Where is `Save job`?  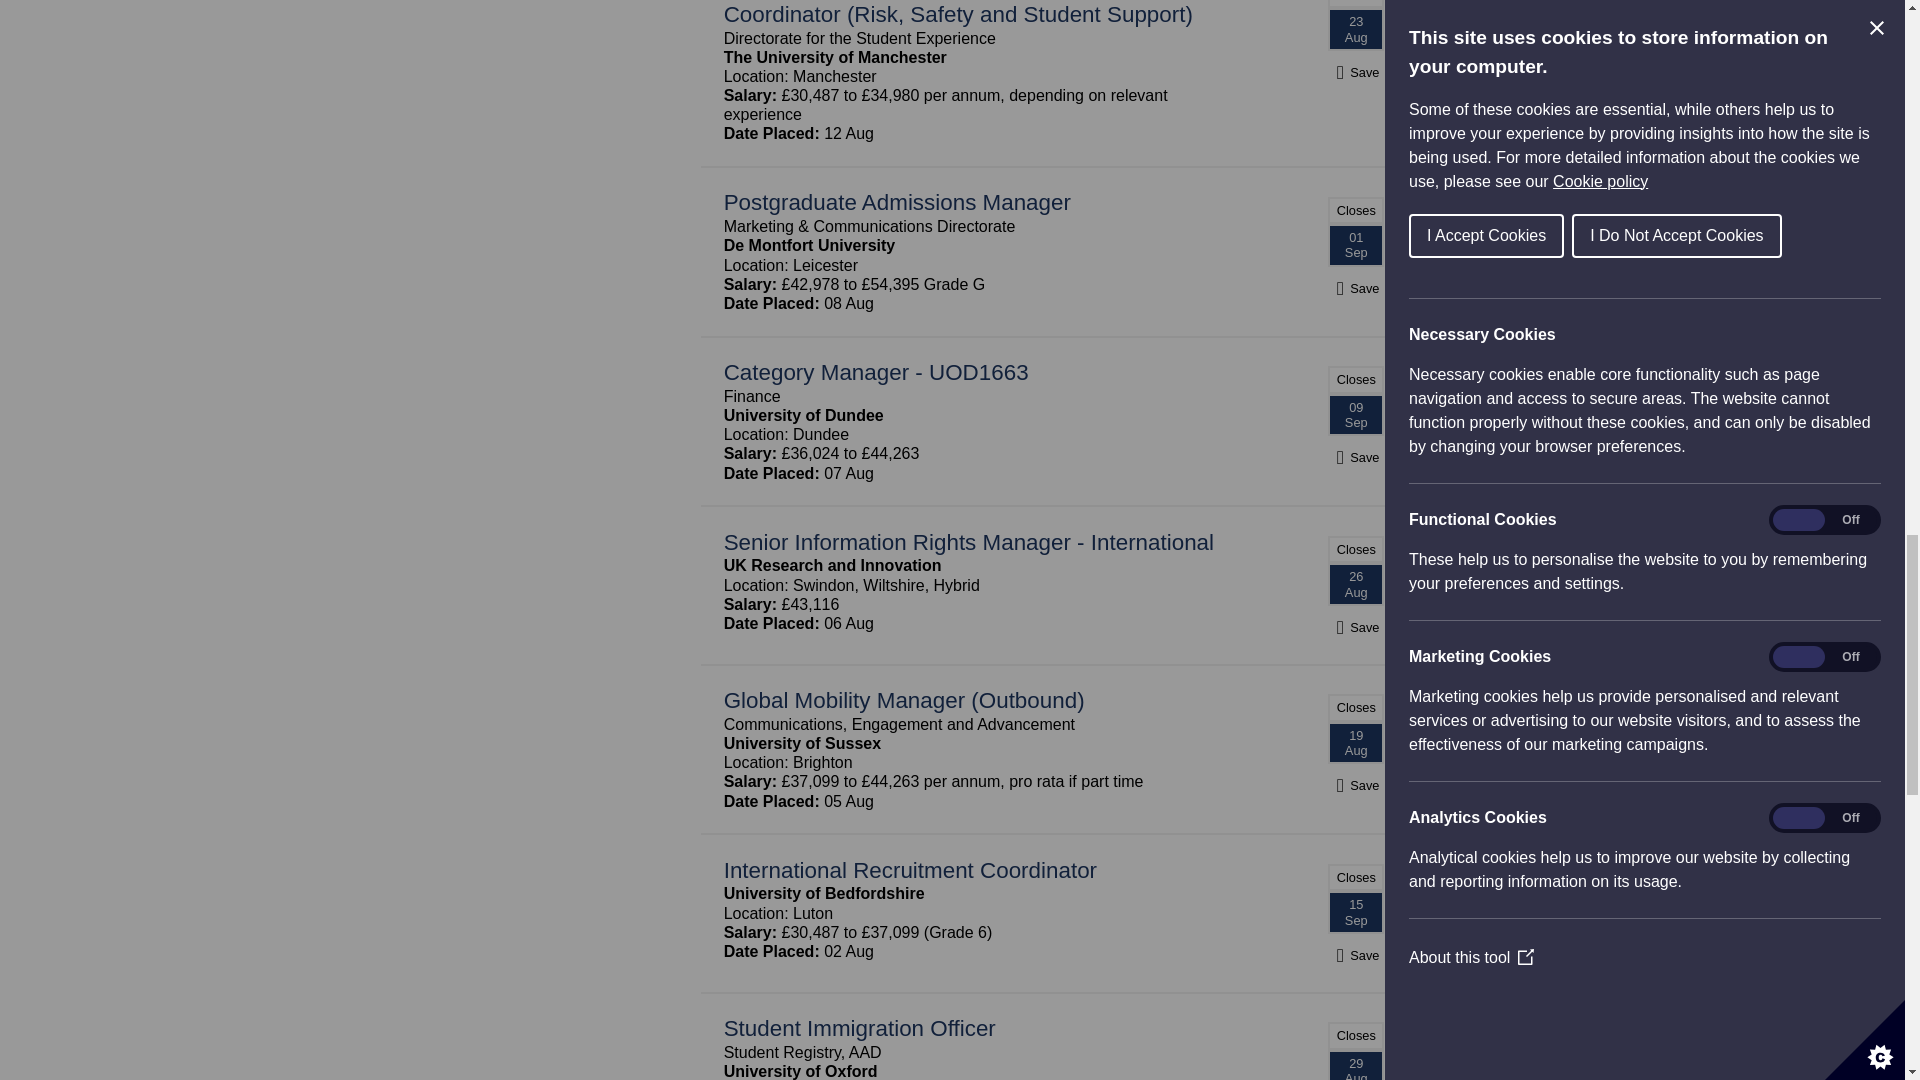 Save job is located at coordinates (1355, 784).